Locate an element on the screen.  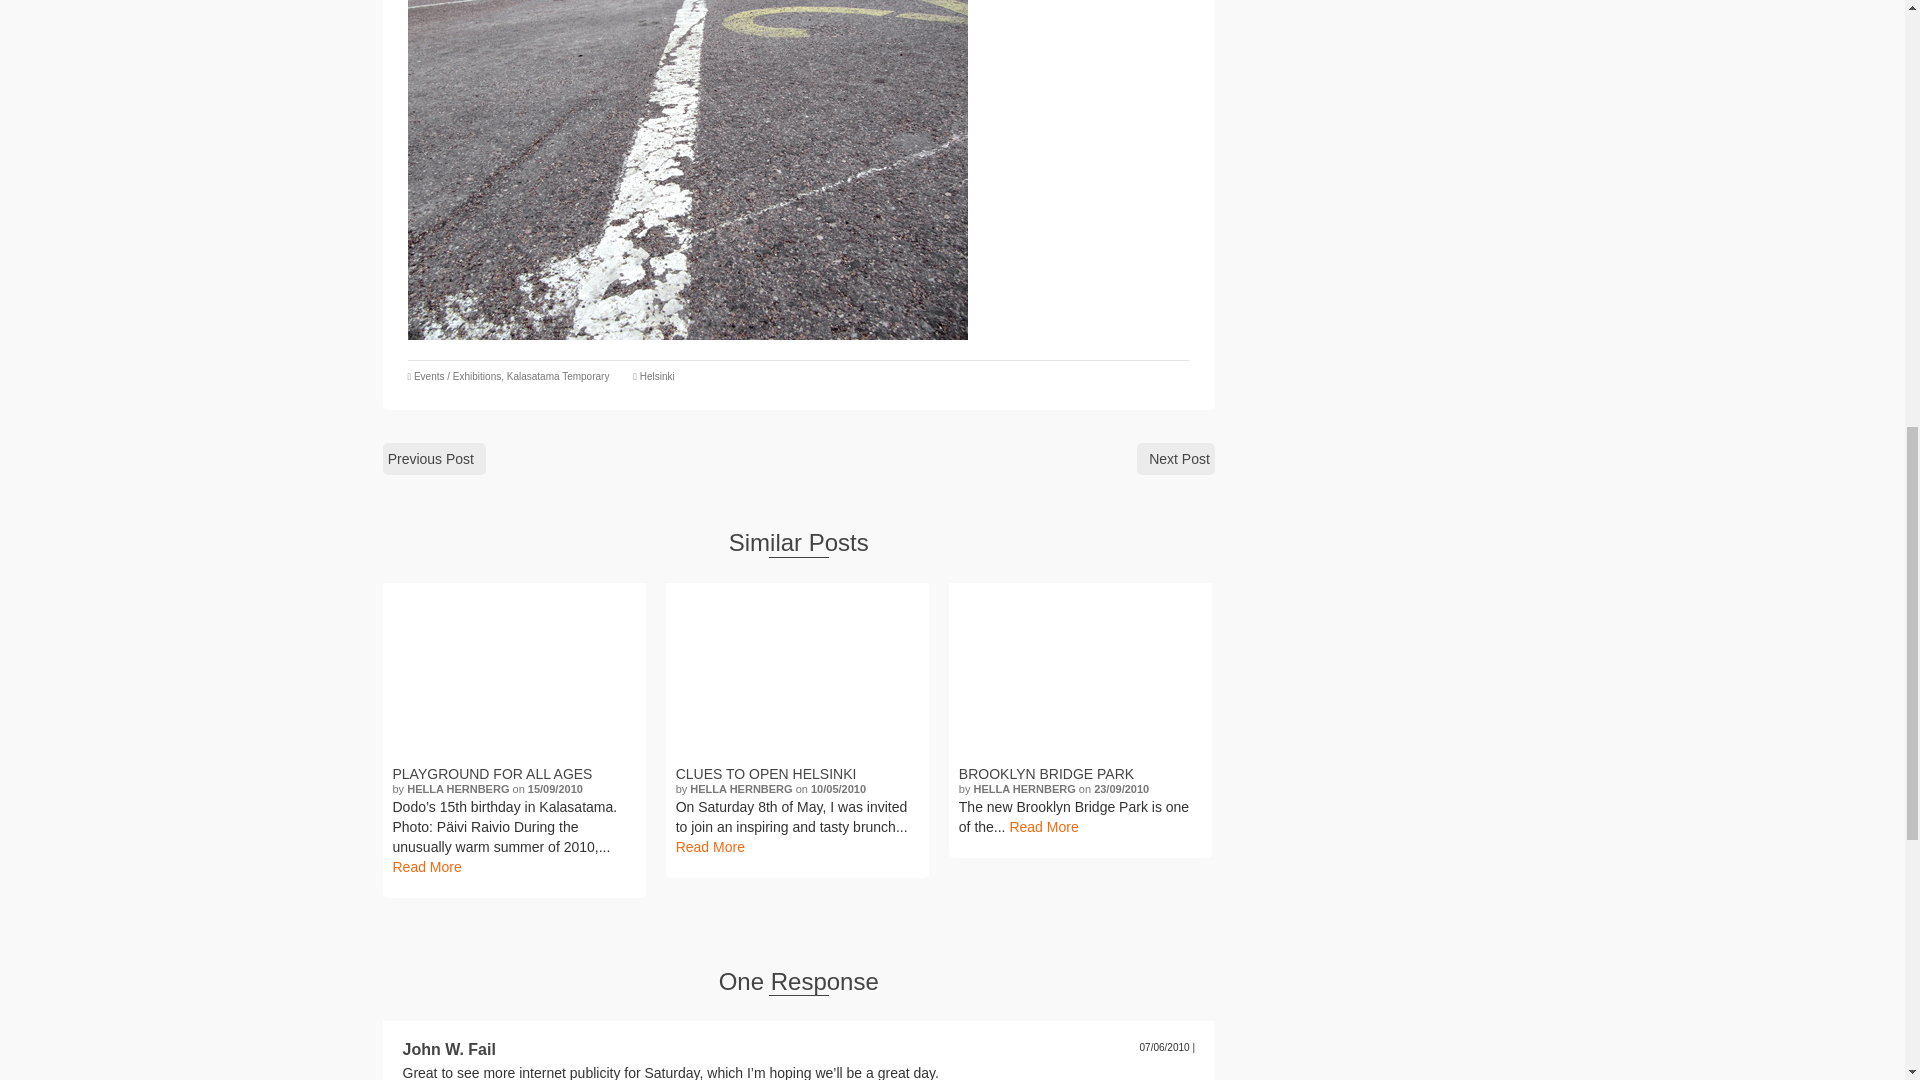
CLUES TO OPEN HELSINKI is located at coordinates (797, 774).